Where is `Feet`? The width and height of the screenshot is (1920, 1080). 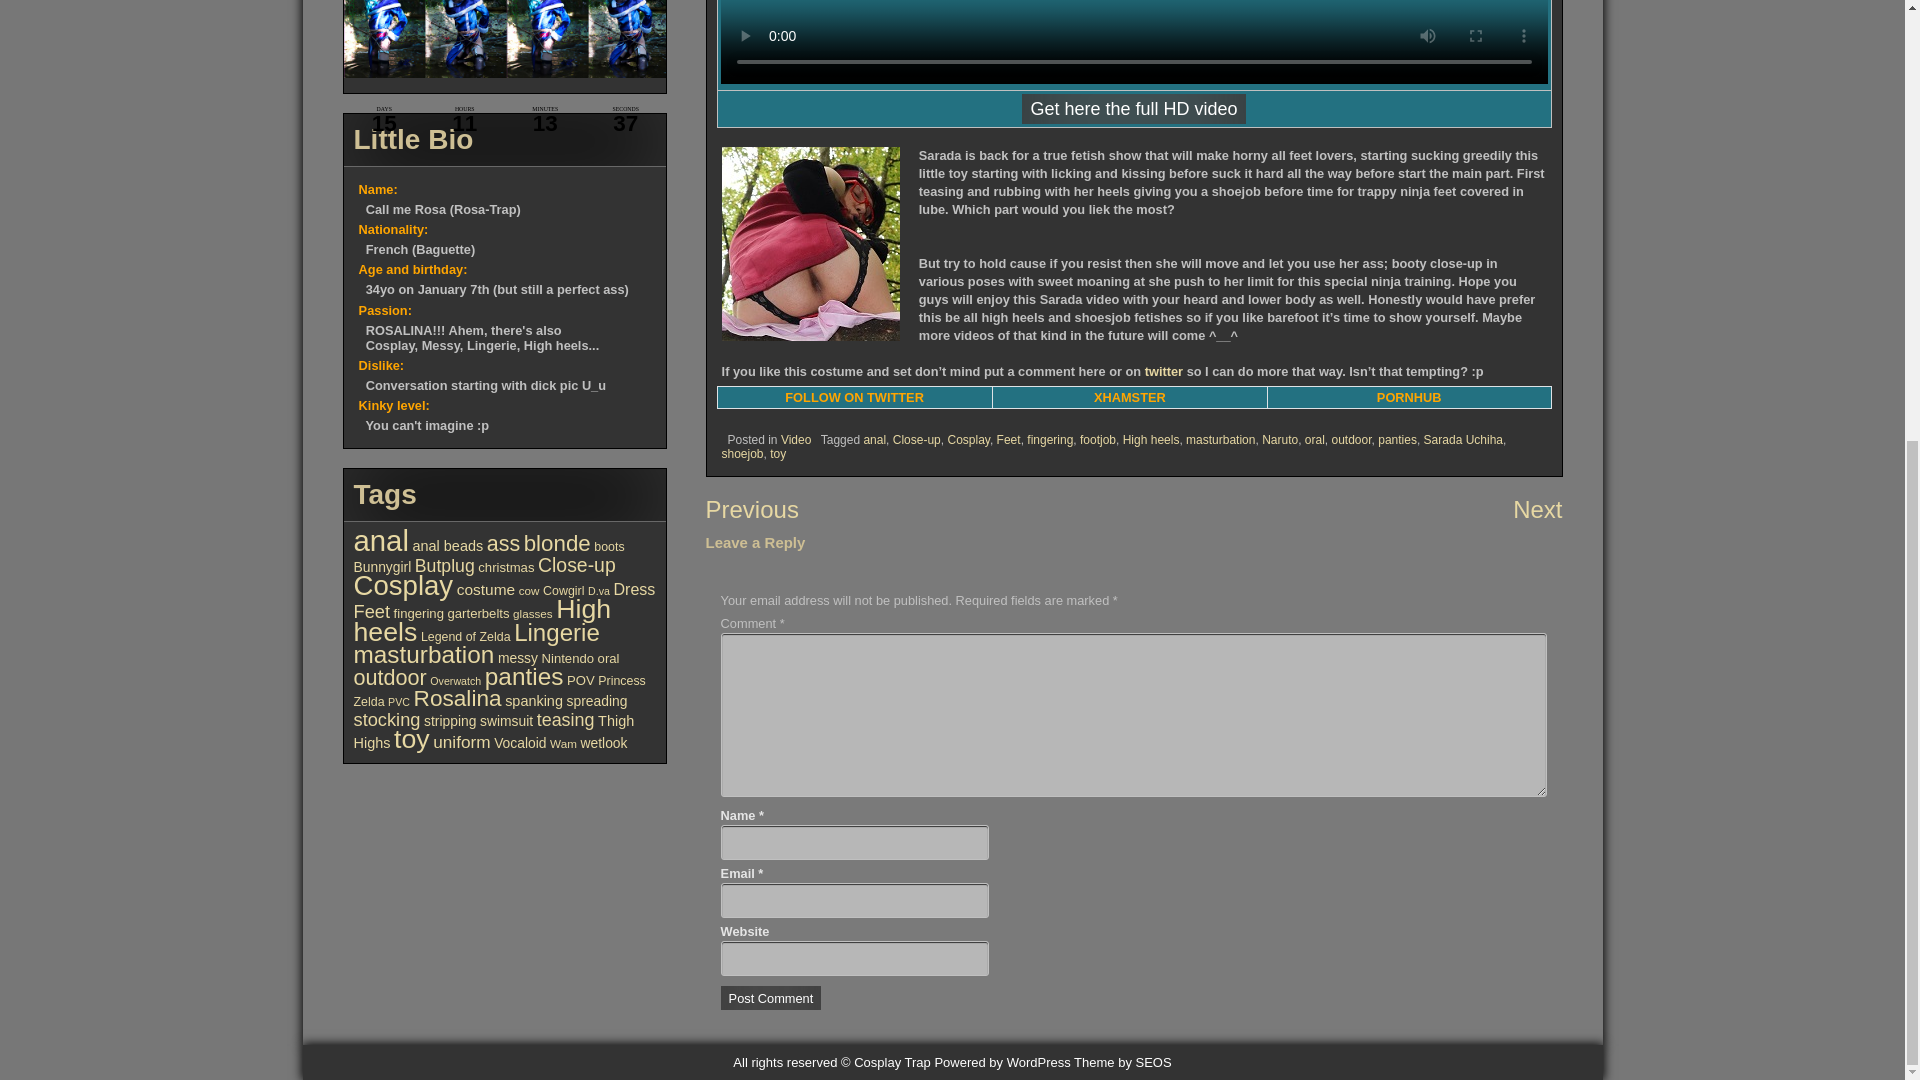 Feet is located at coordinates (1008, 448).